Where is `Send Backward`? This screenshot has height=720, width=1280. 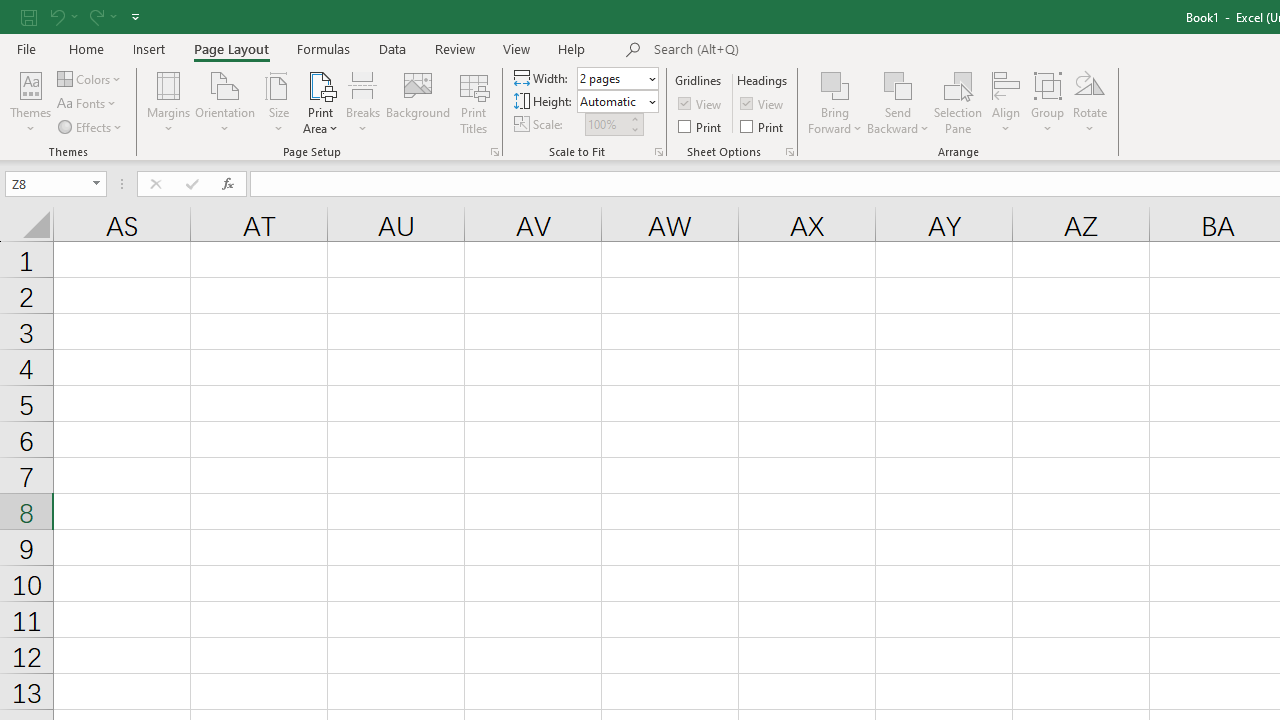 Send Backward is located at coordinates (898, 84).